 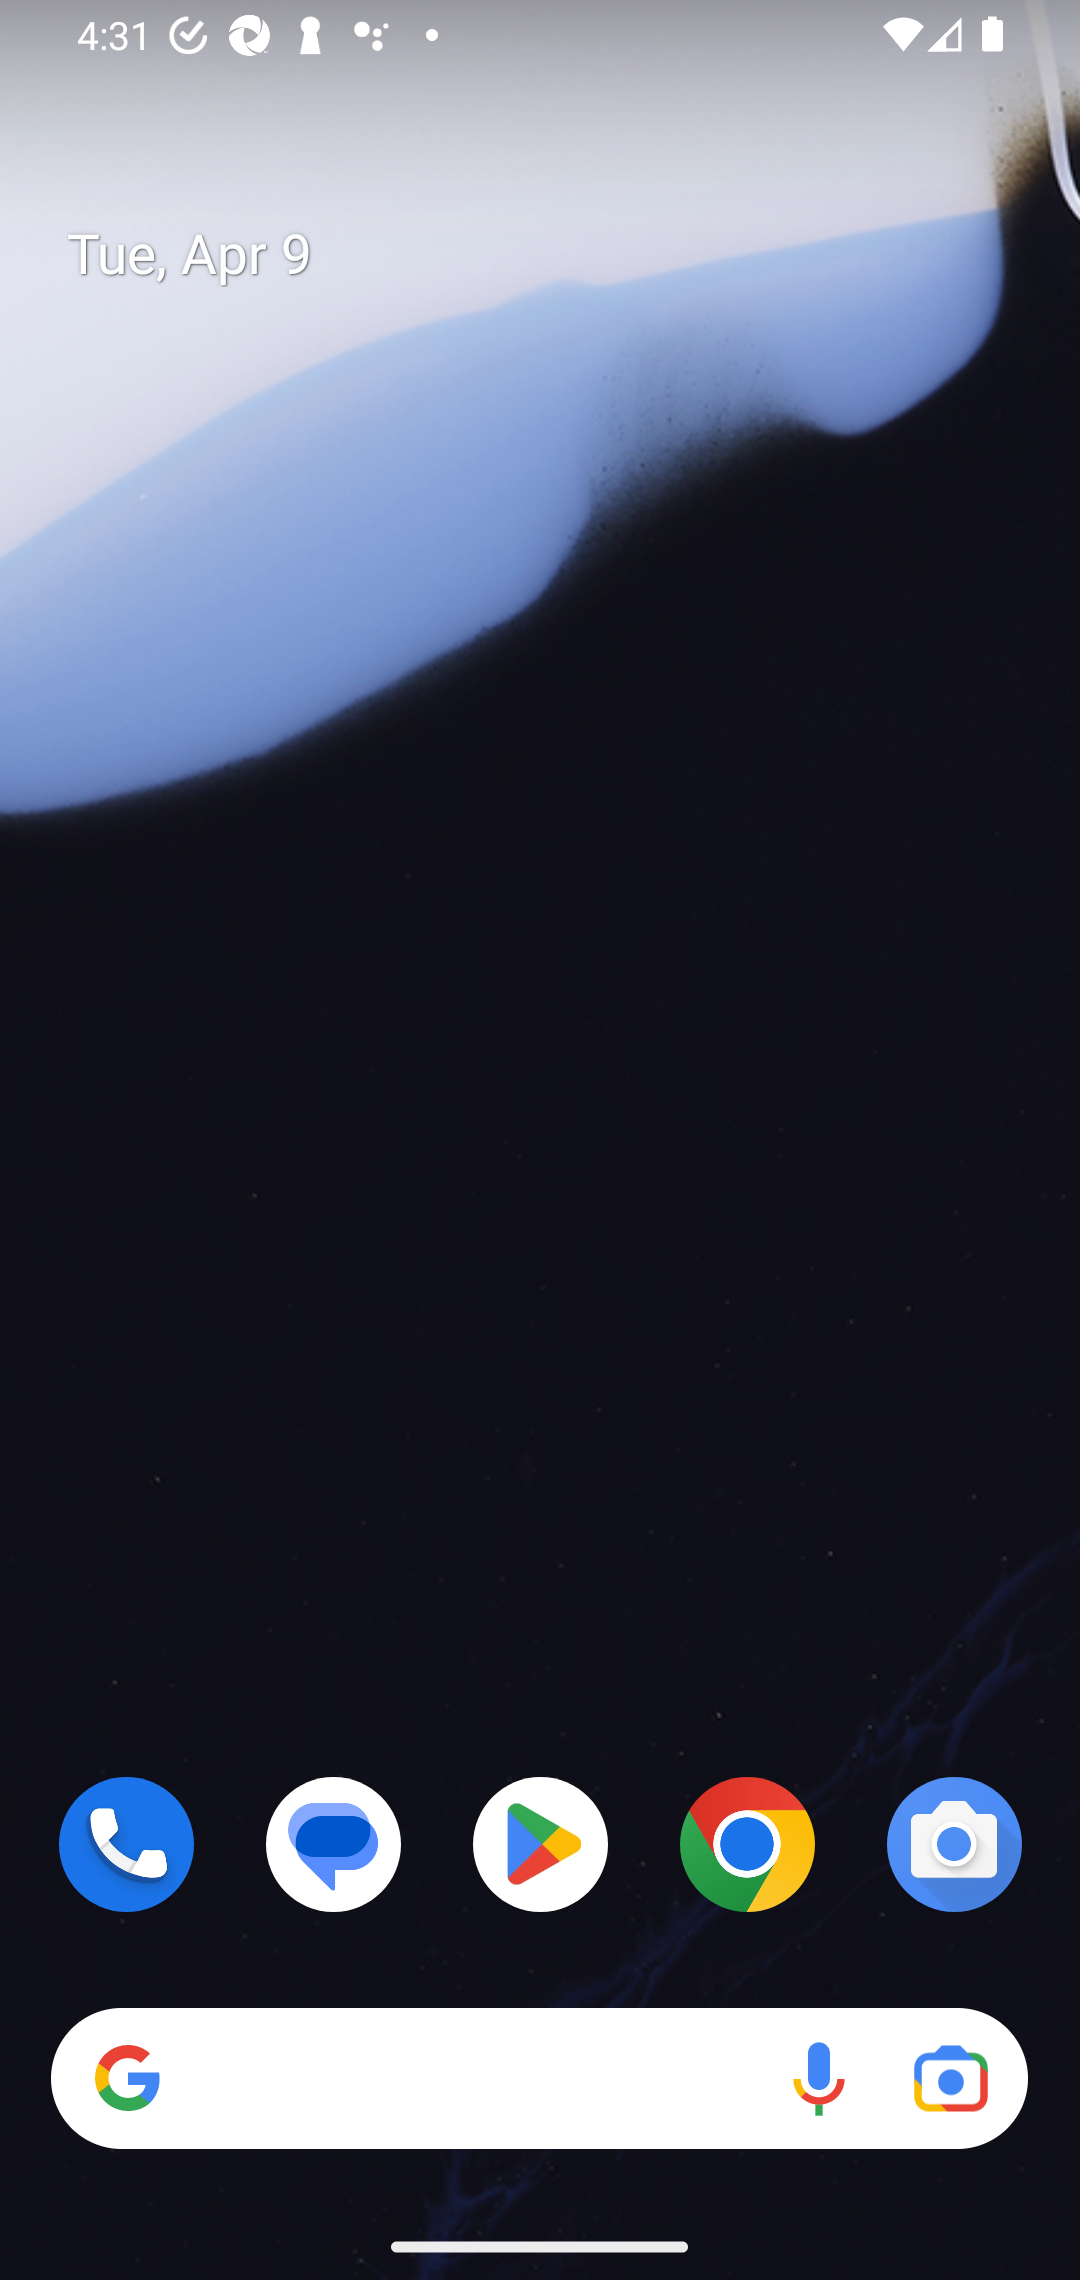 I want to click on Camera, so click(x=954, y=1844).